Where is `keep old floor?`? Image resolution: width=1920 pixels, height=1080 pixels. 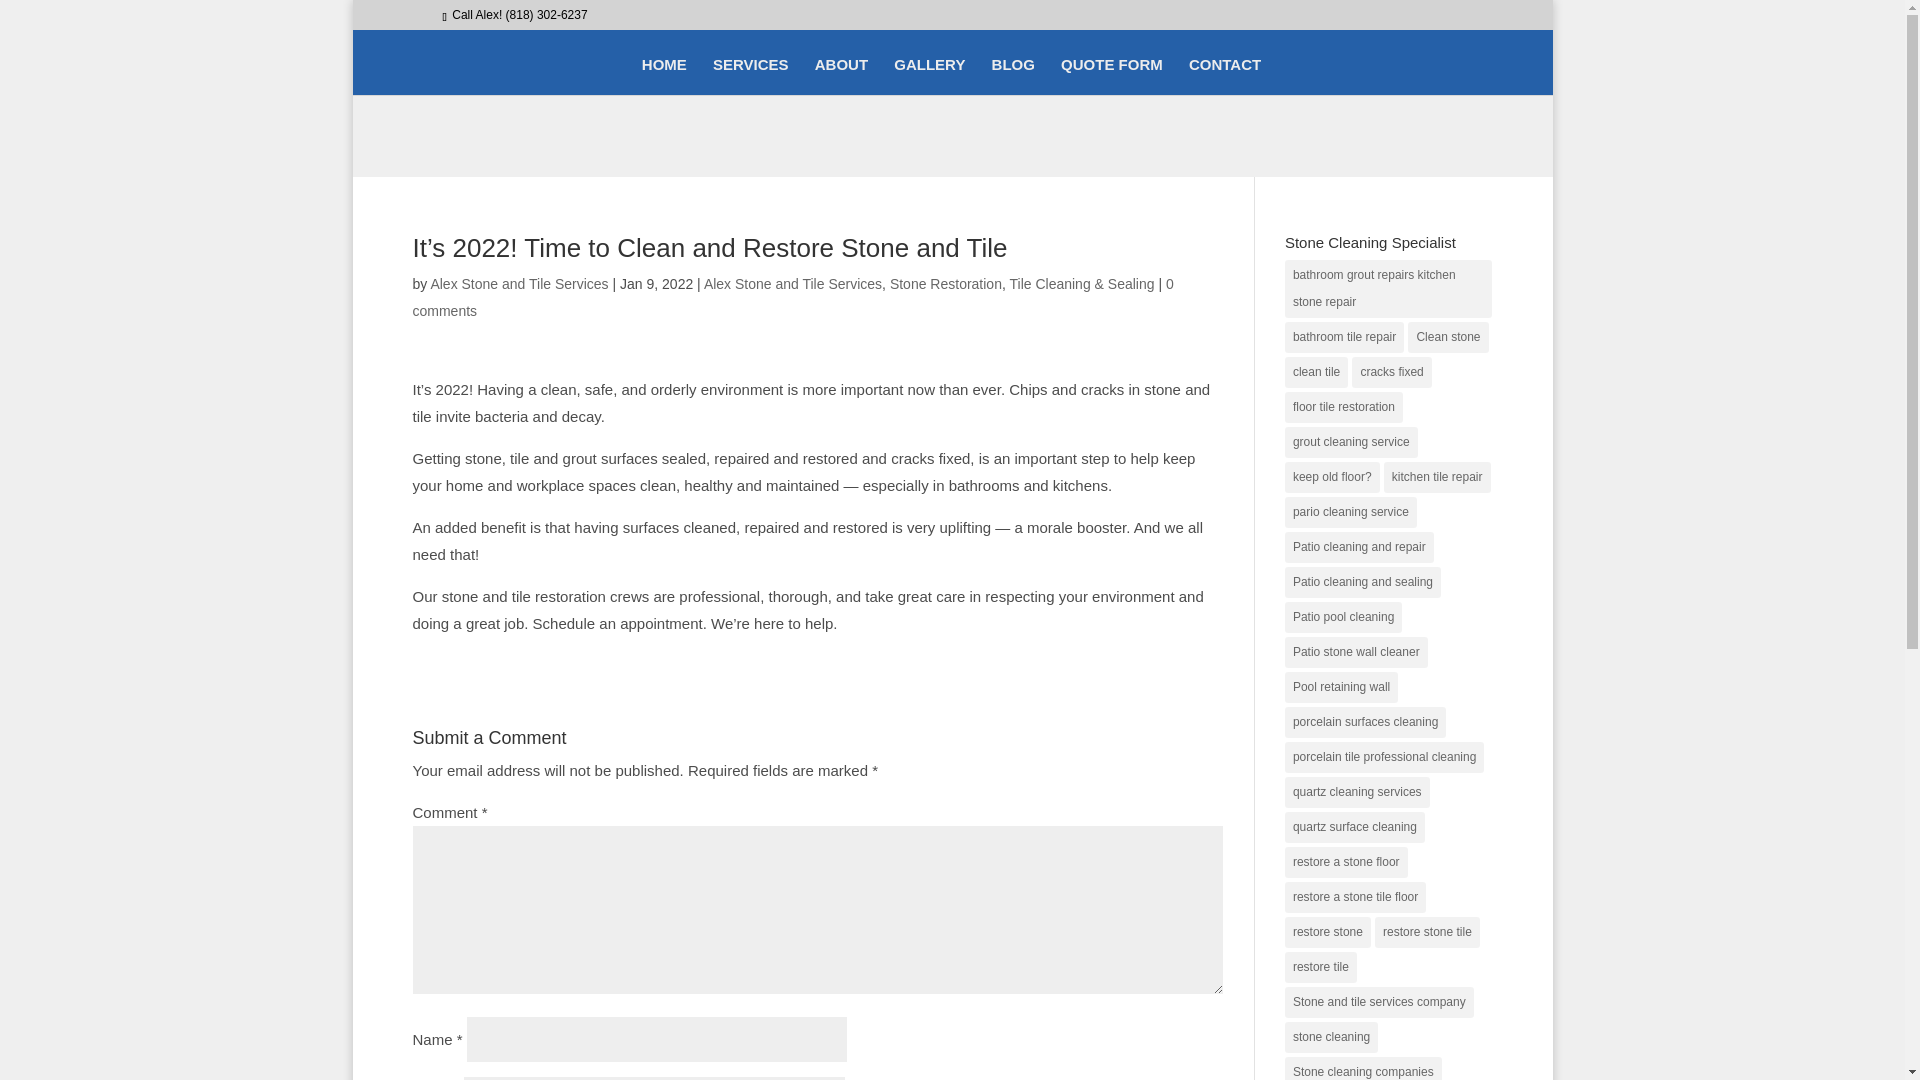
keep old floor? is located at coordinates (1332, 477).